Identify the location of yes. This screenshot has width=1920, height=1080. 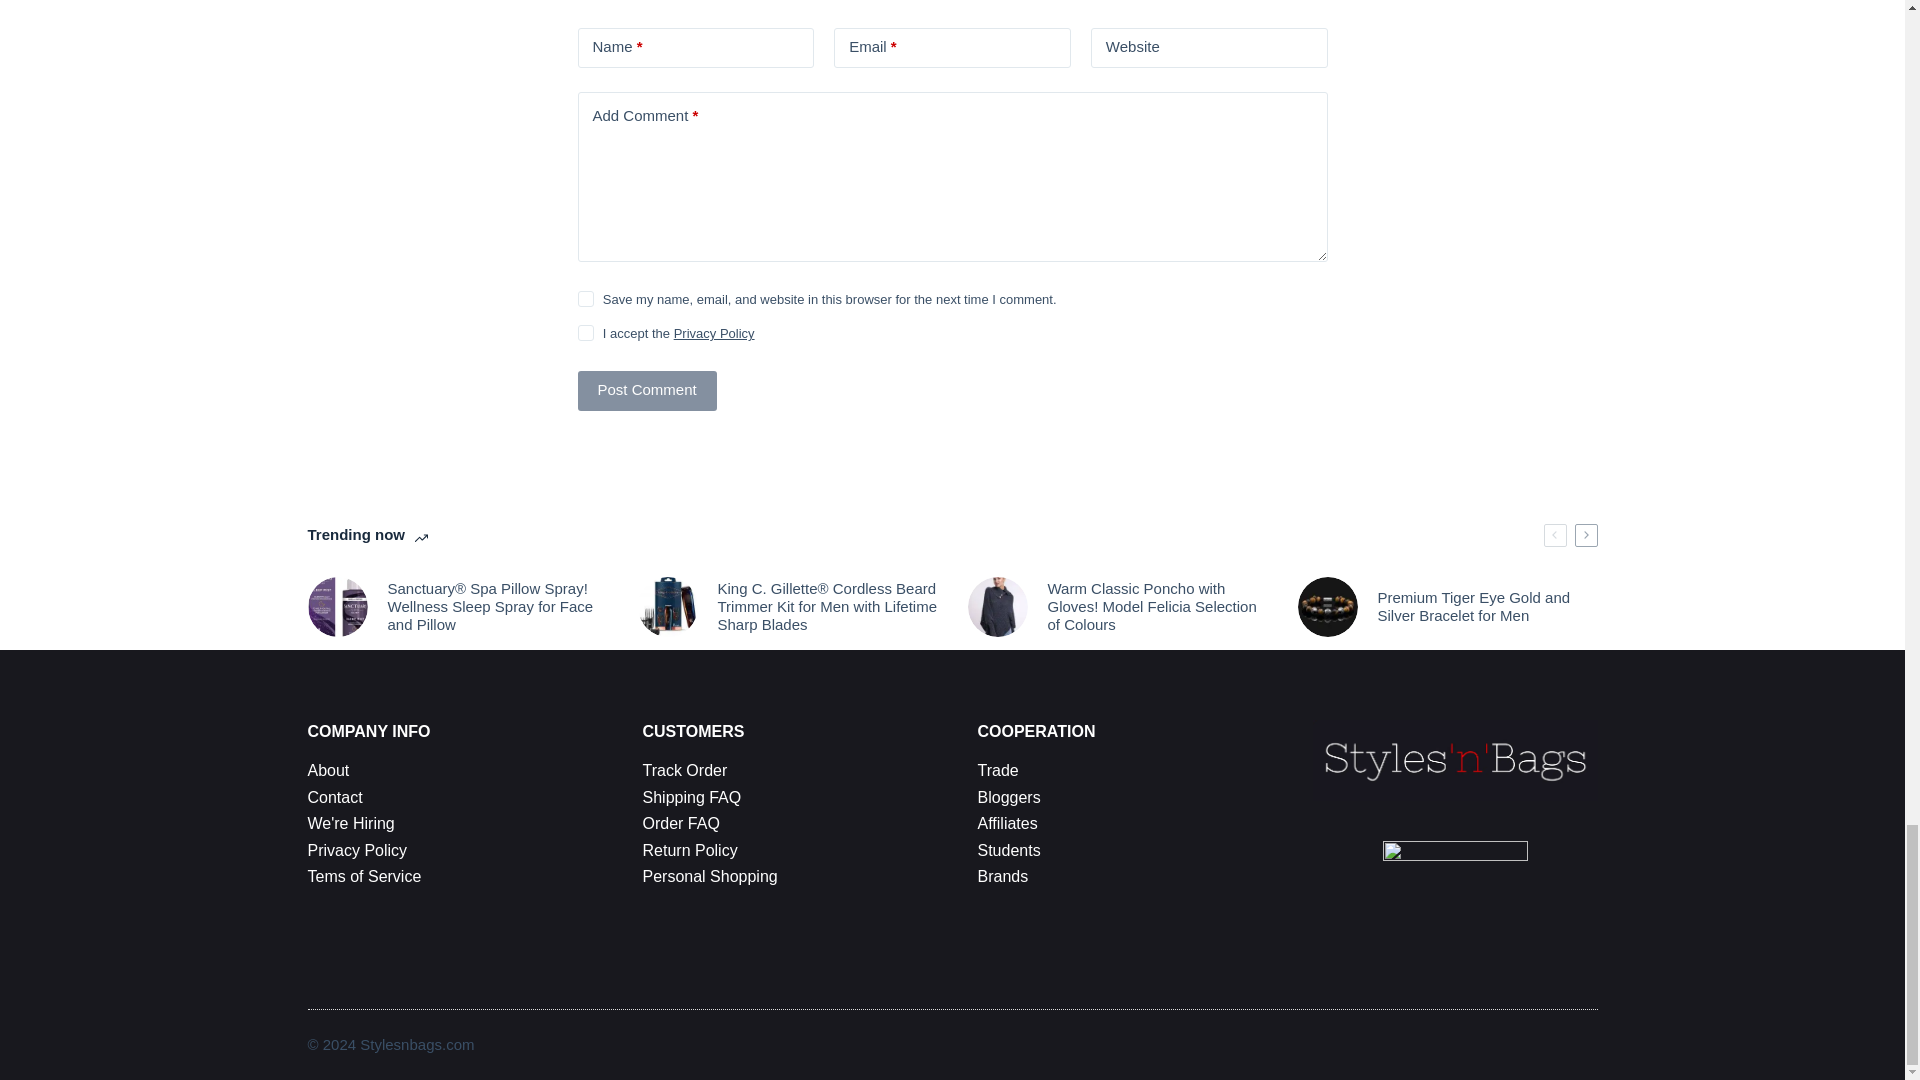
(585, 298).